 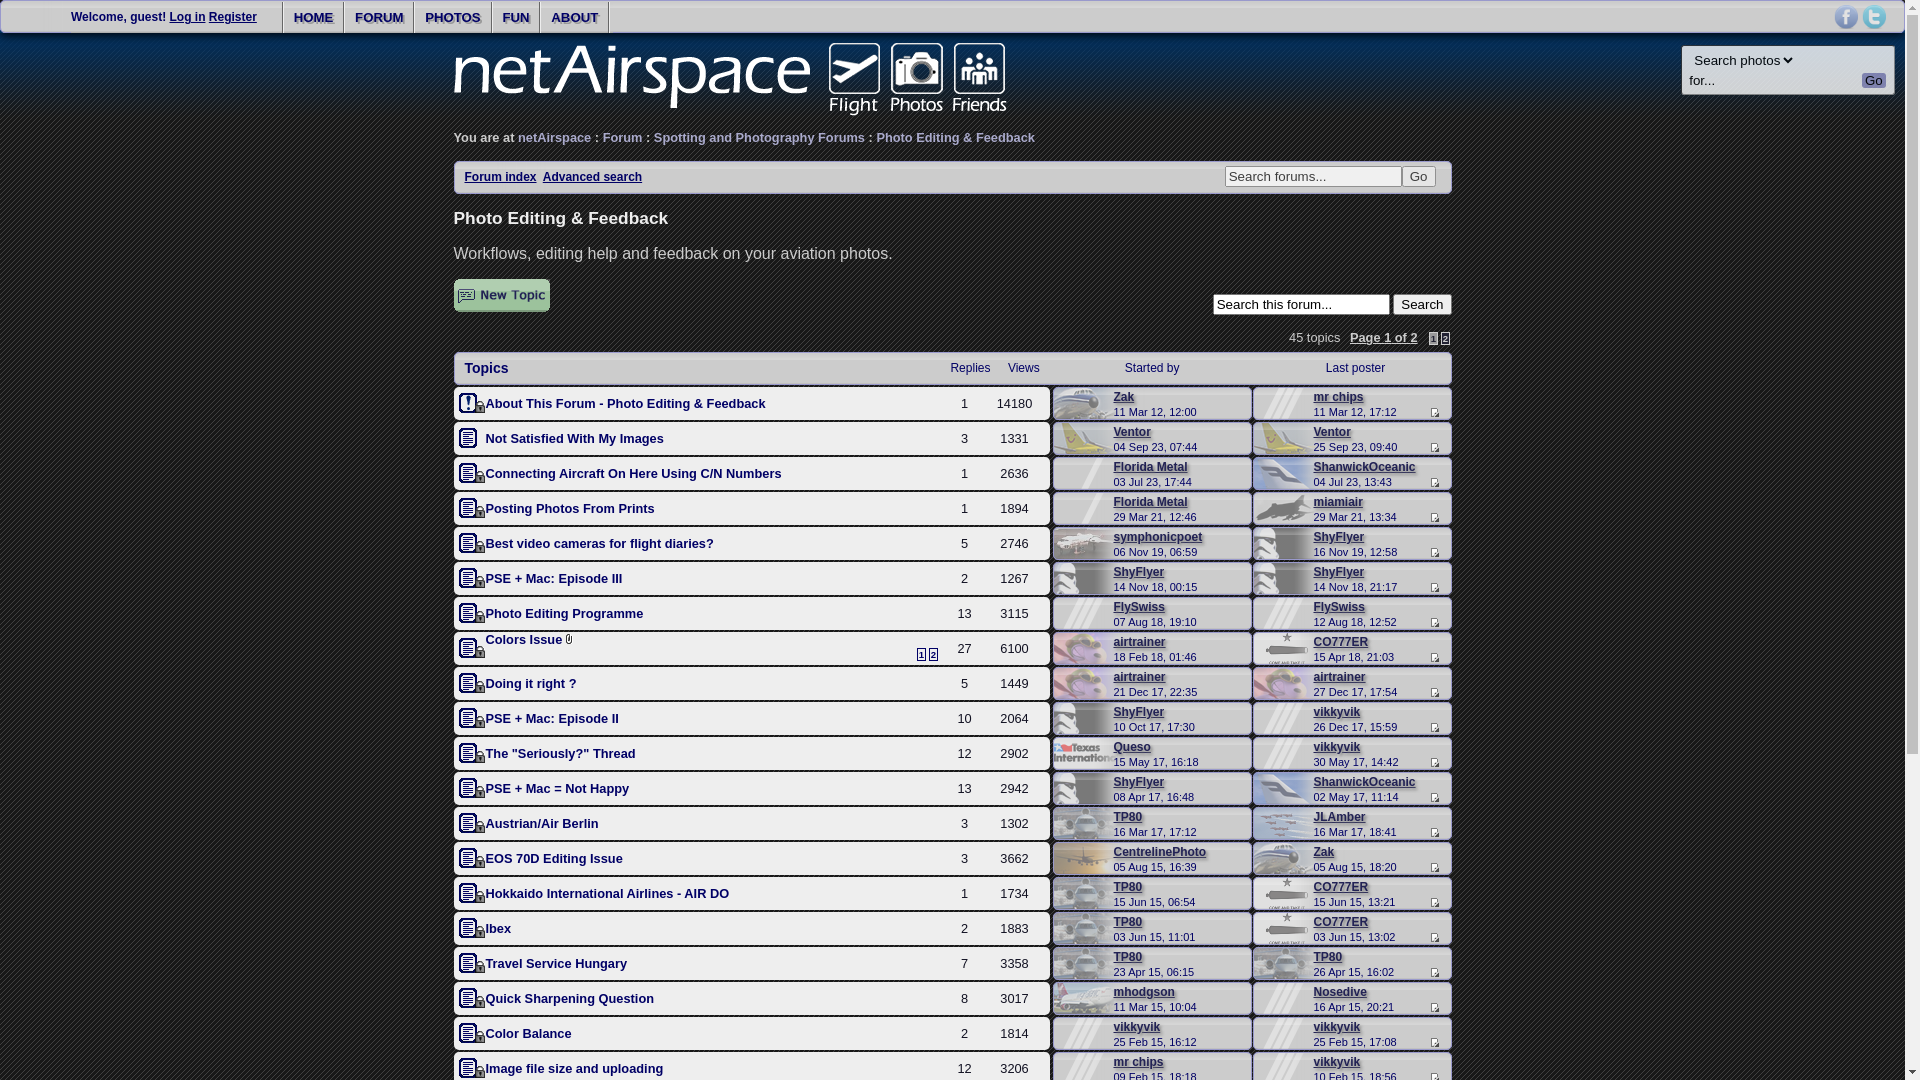 I want to click on vikkyvik, so click(x=1138, y=1027).